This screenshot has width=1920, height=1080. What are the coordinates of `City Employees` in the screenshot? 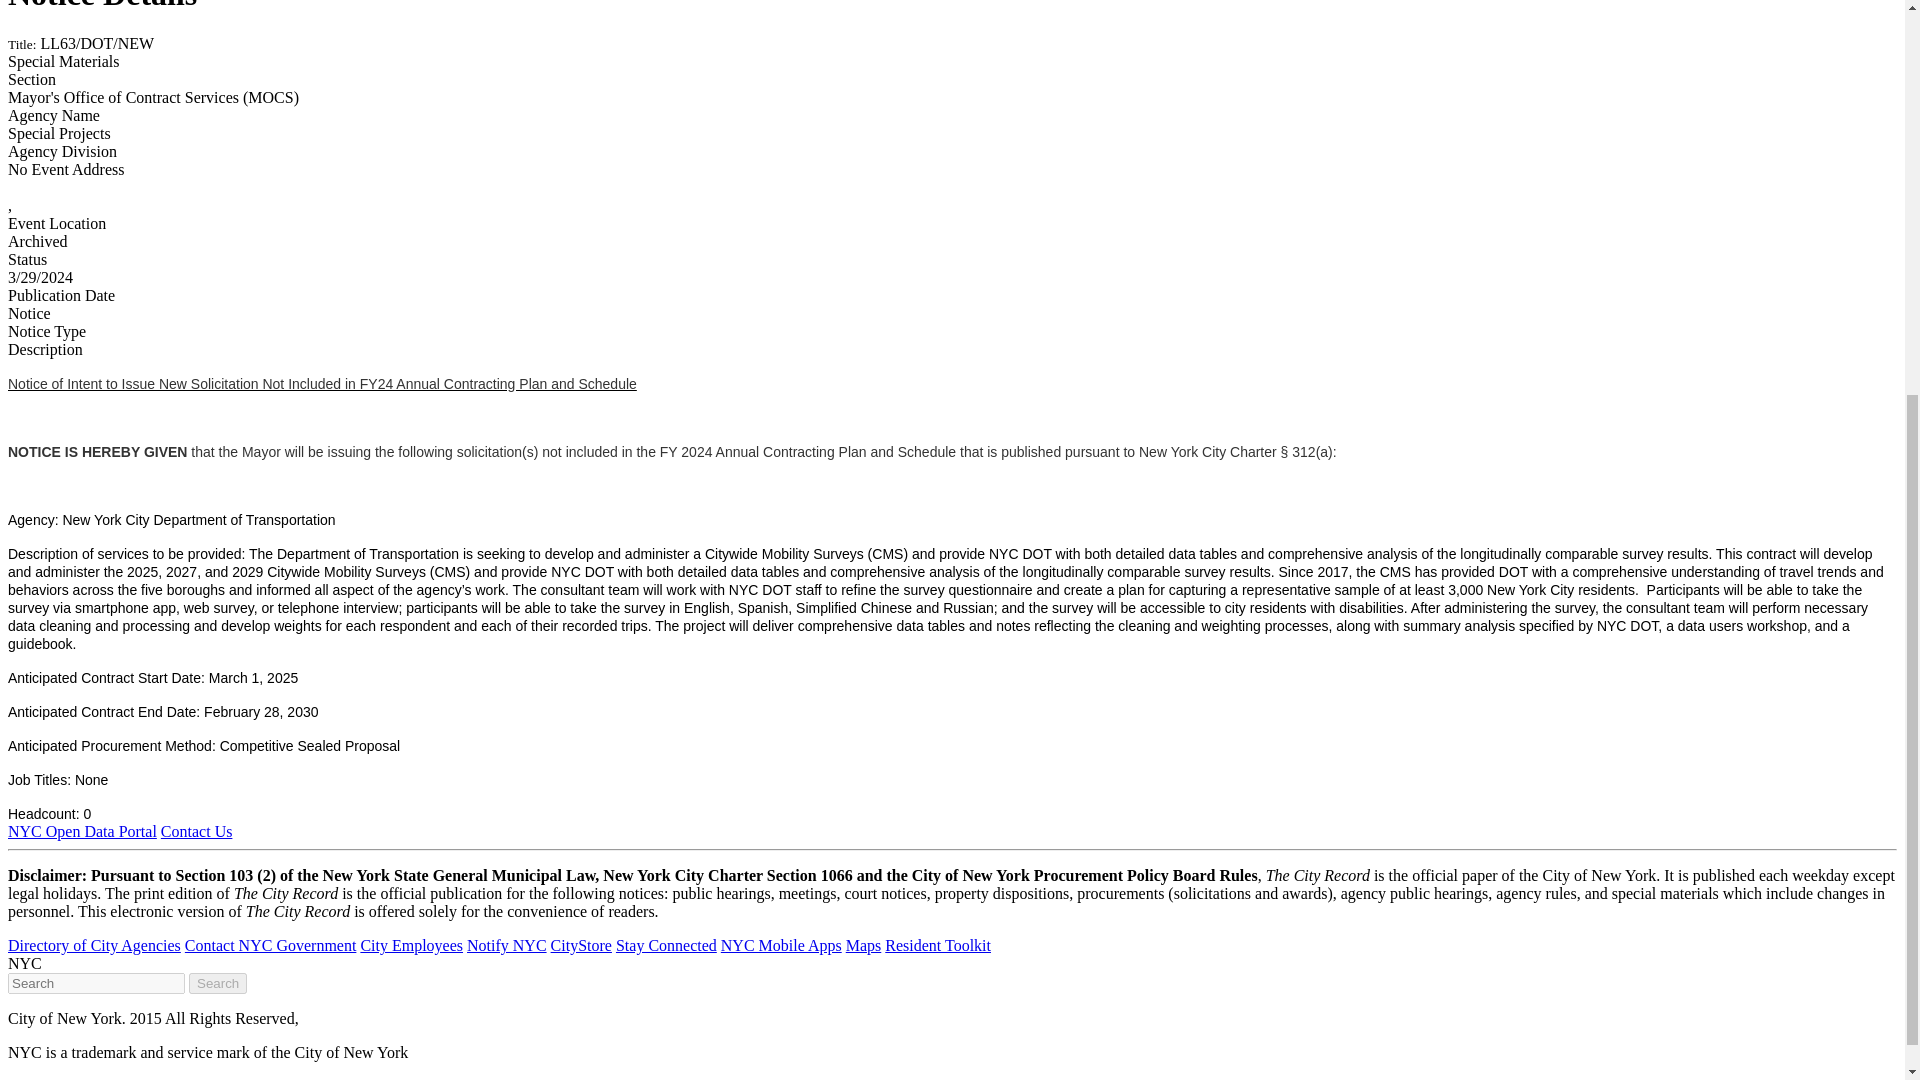 It's located at (411, 945).